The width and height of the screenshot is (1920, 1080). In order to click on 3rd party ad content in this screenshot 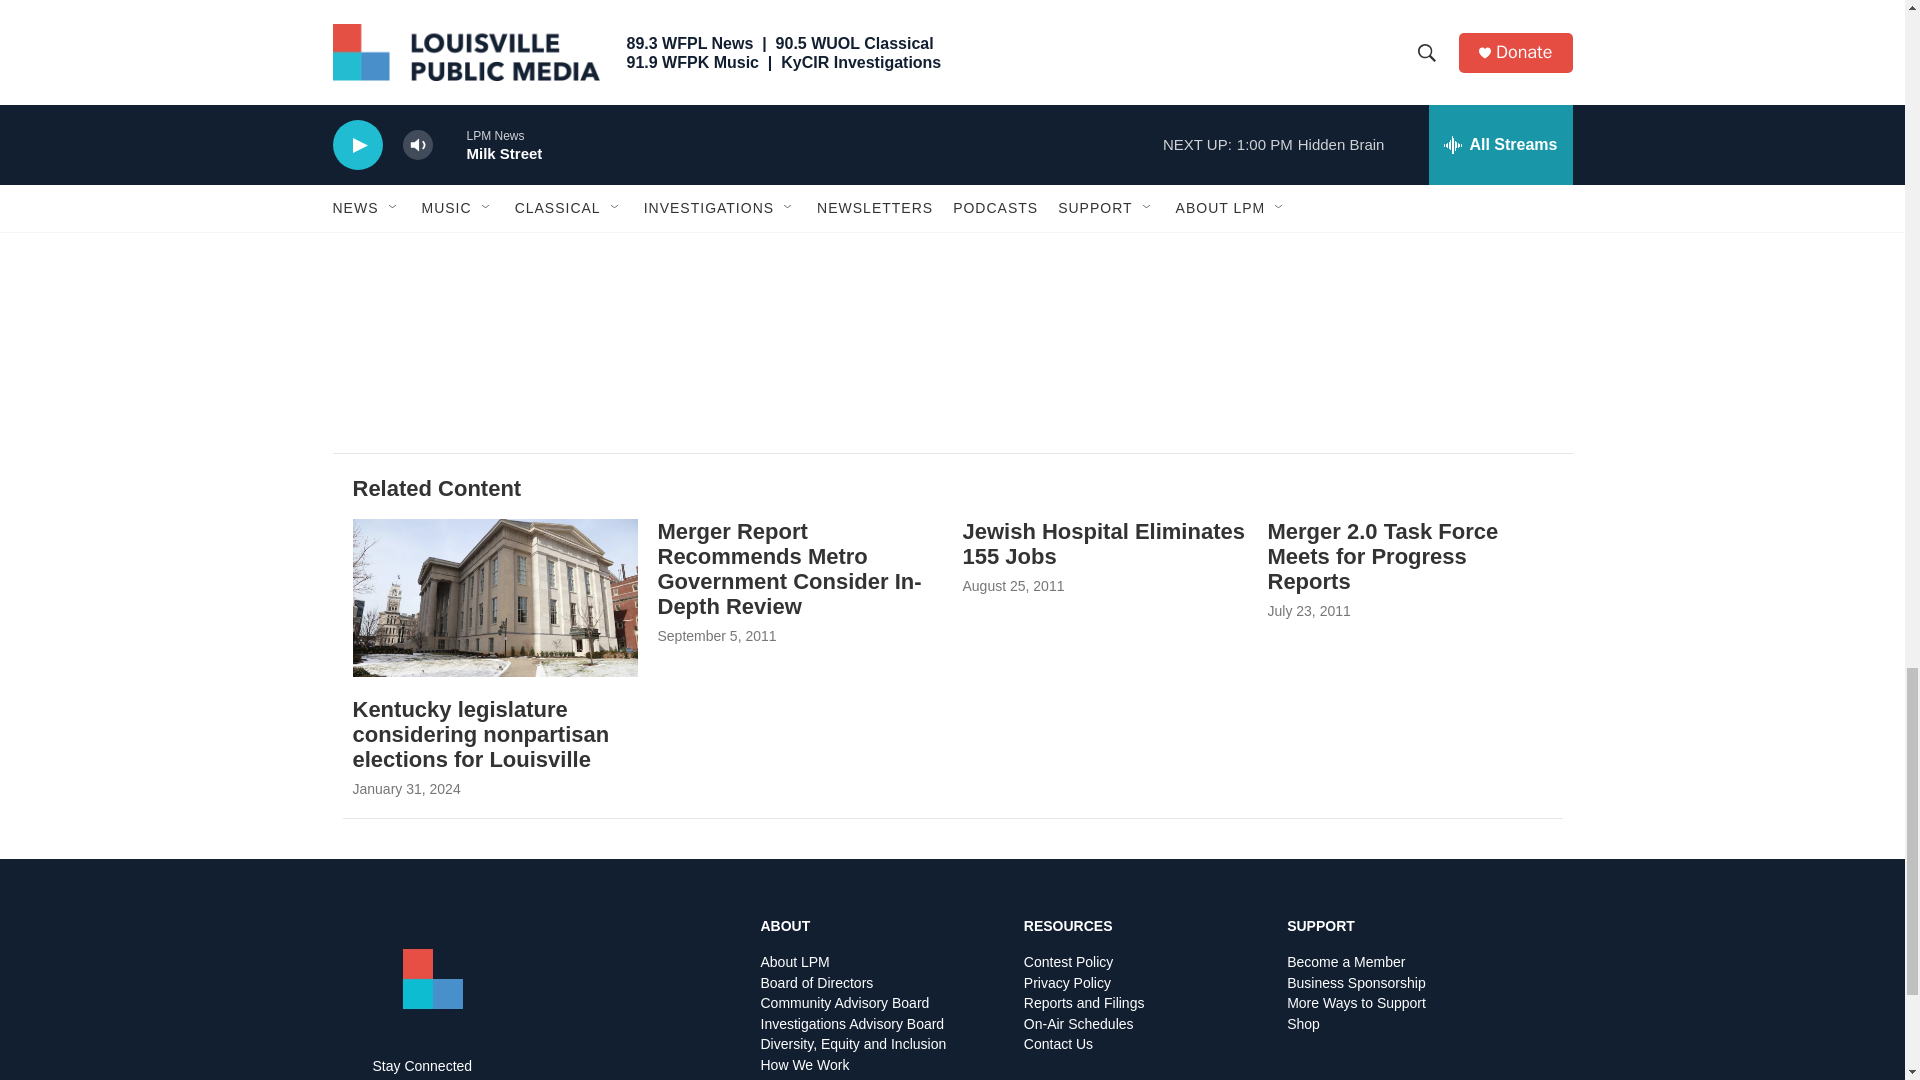, I will do `click(1401, 42)`.